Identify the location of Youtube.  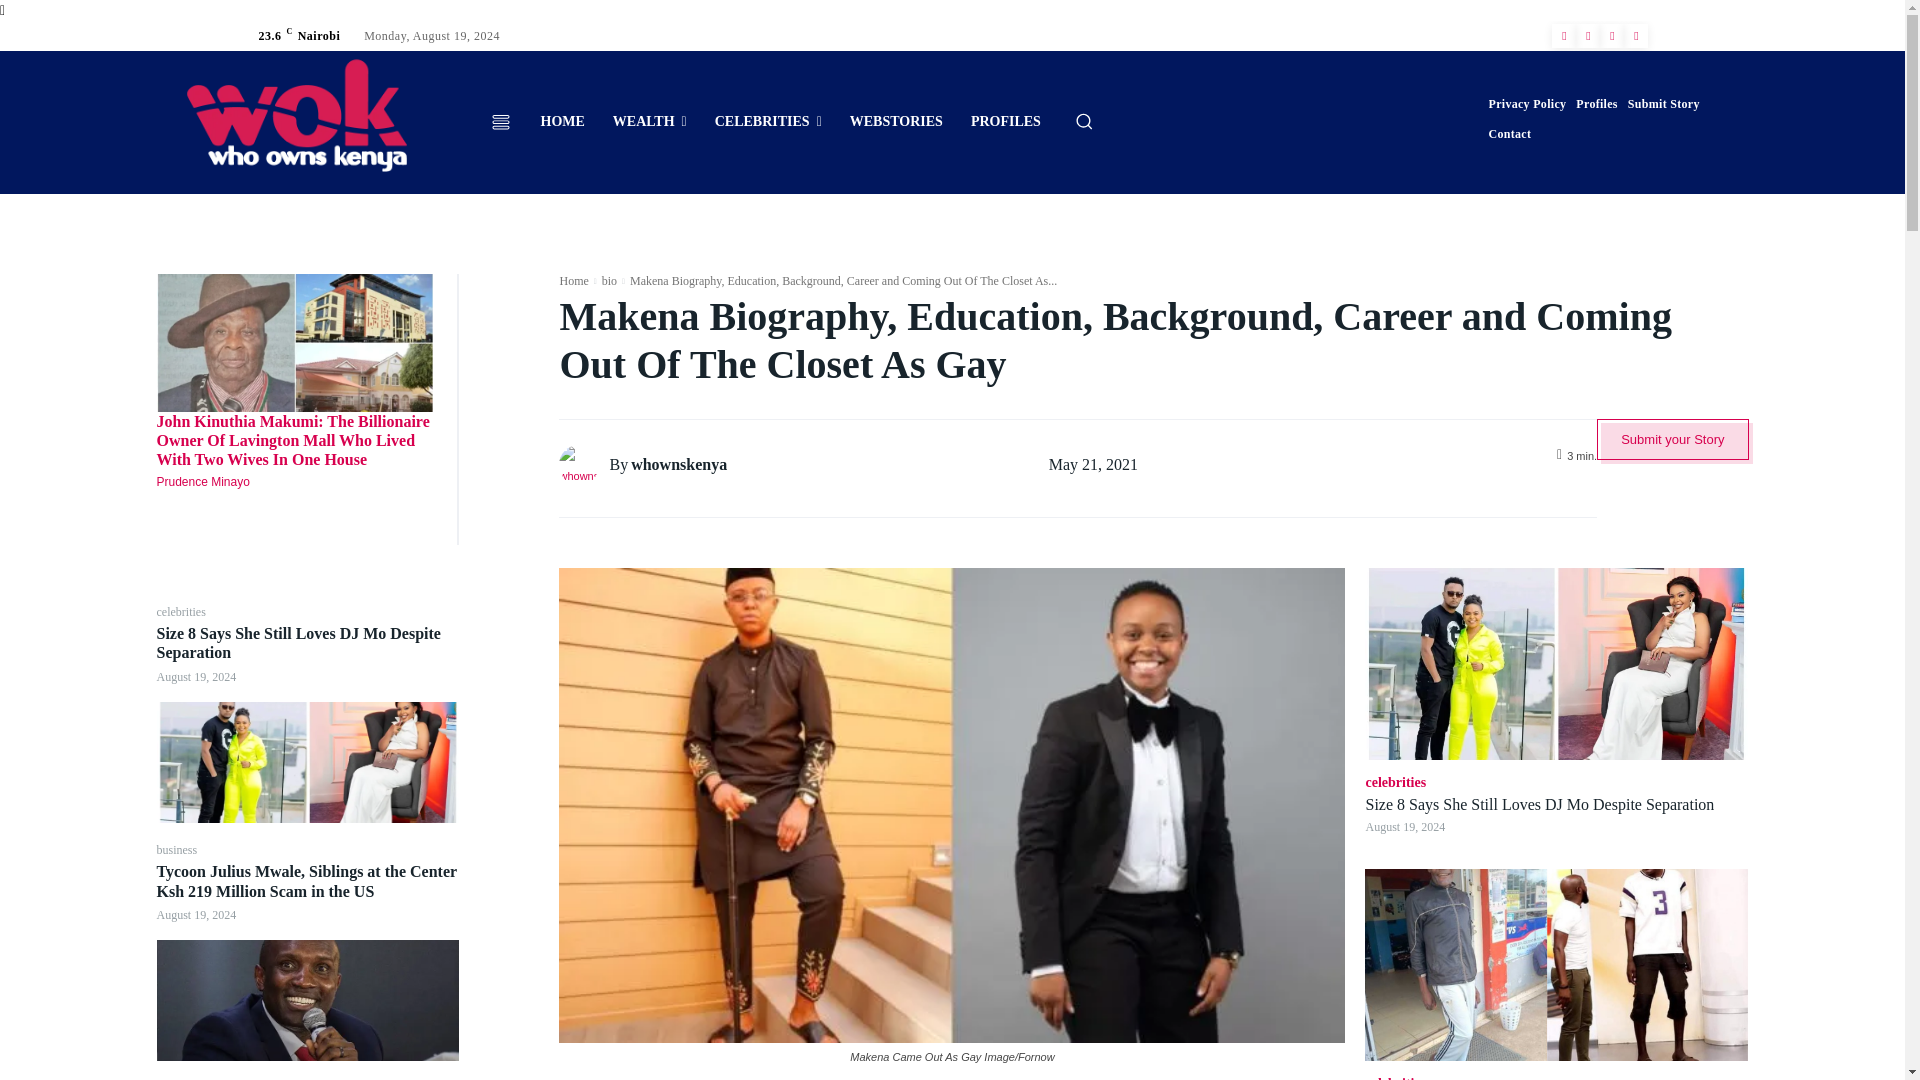
(1636, 35).